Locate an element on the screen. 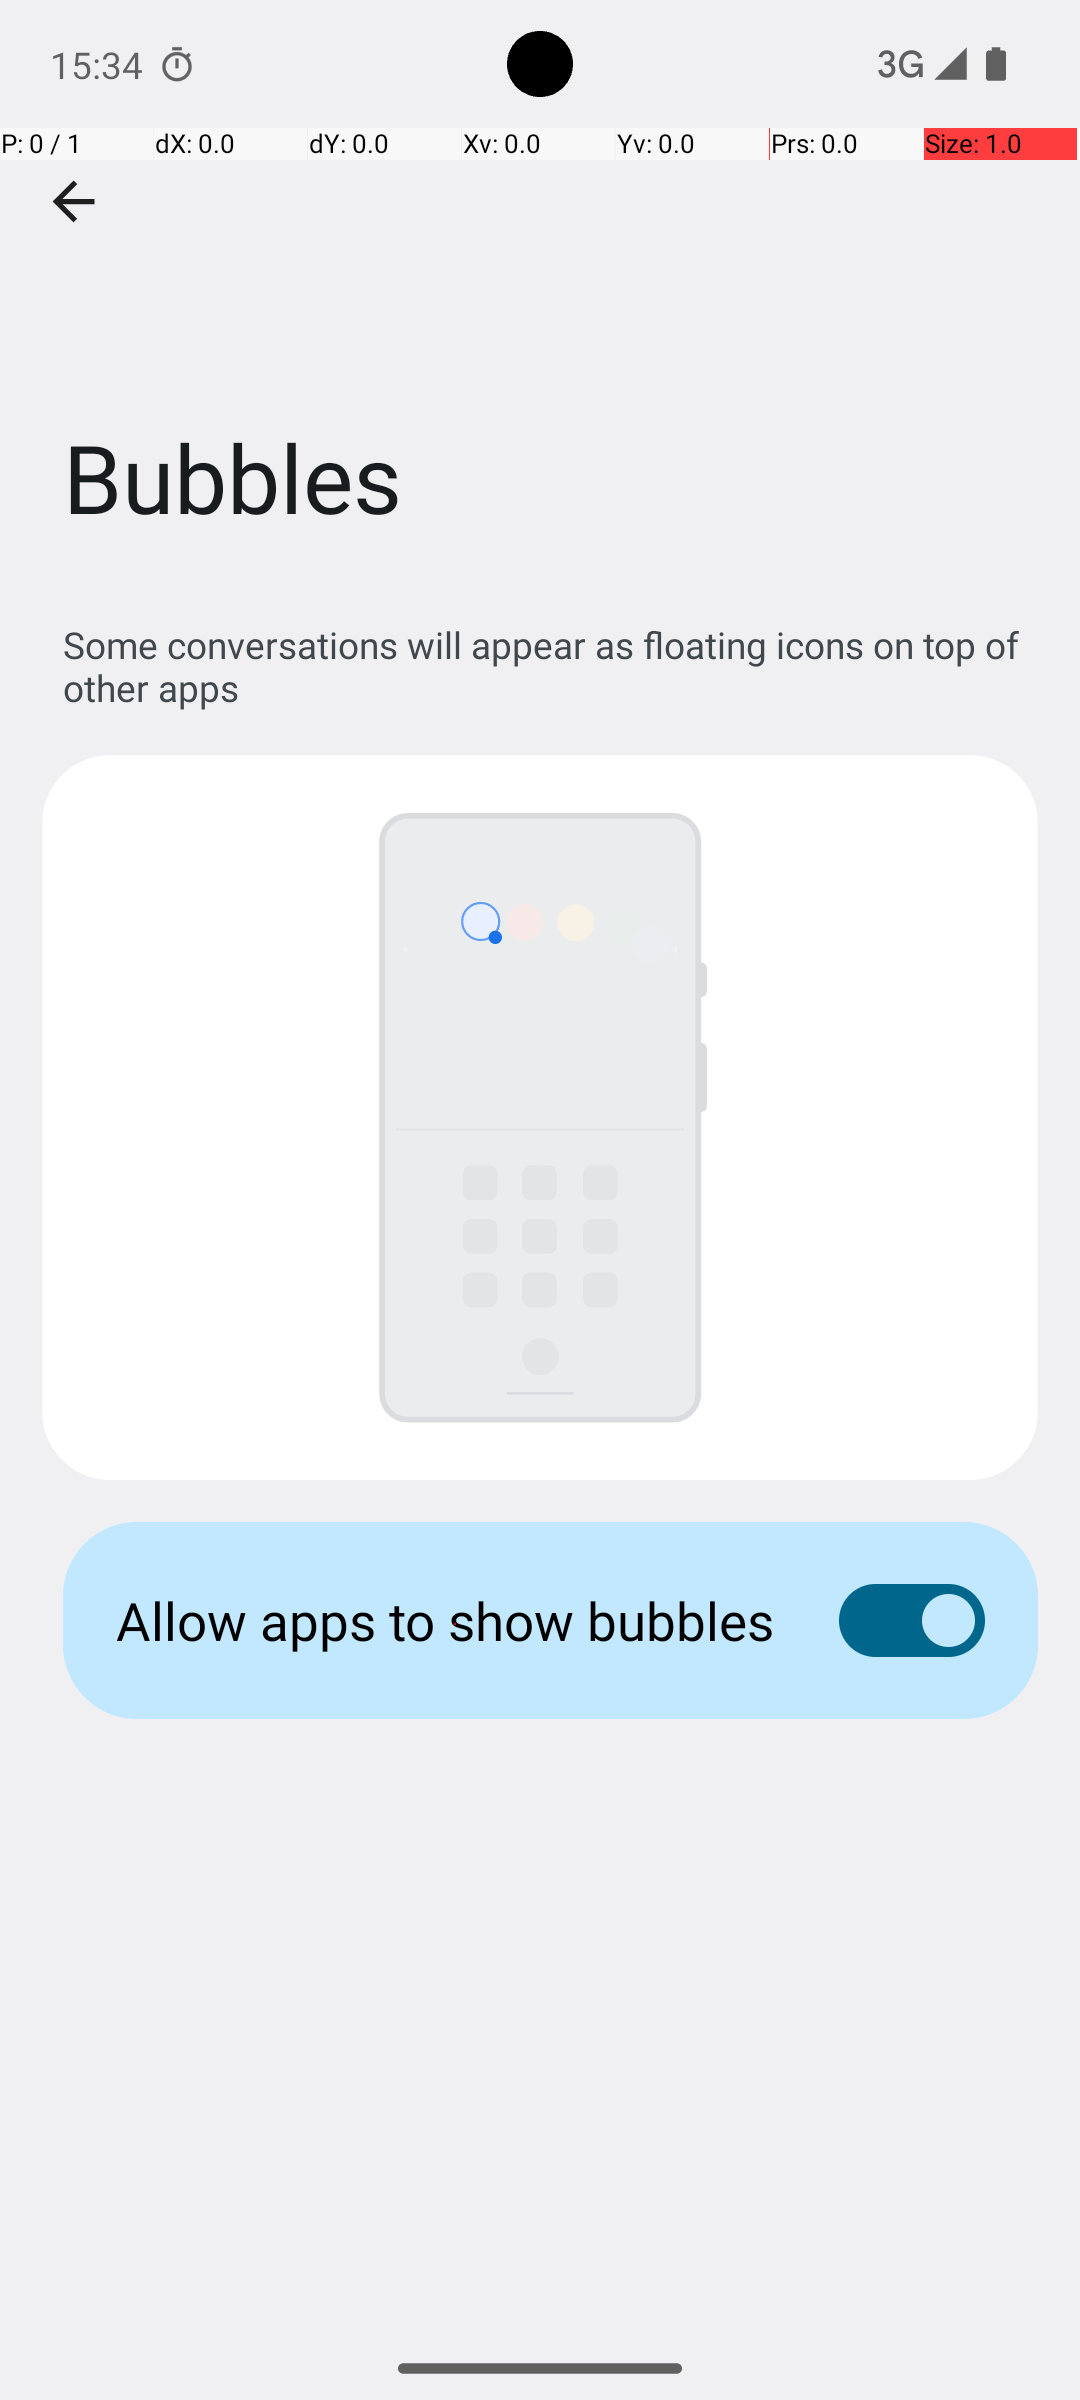  Some conversations will appear as floating icons on top of other apps is located at coordinates (550, 666).